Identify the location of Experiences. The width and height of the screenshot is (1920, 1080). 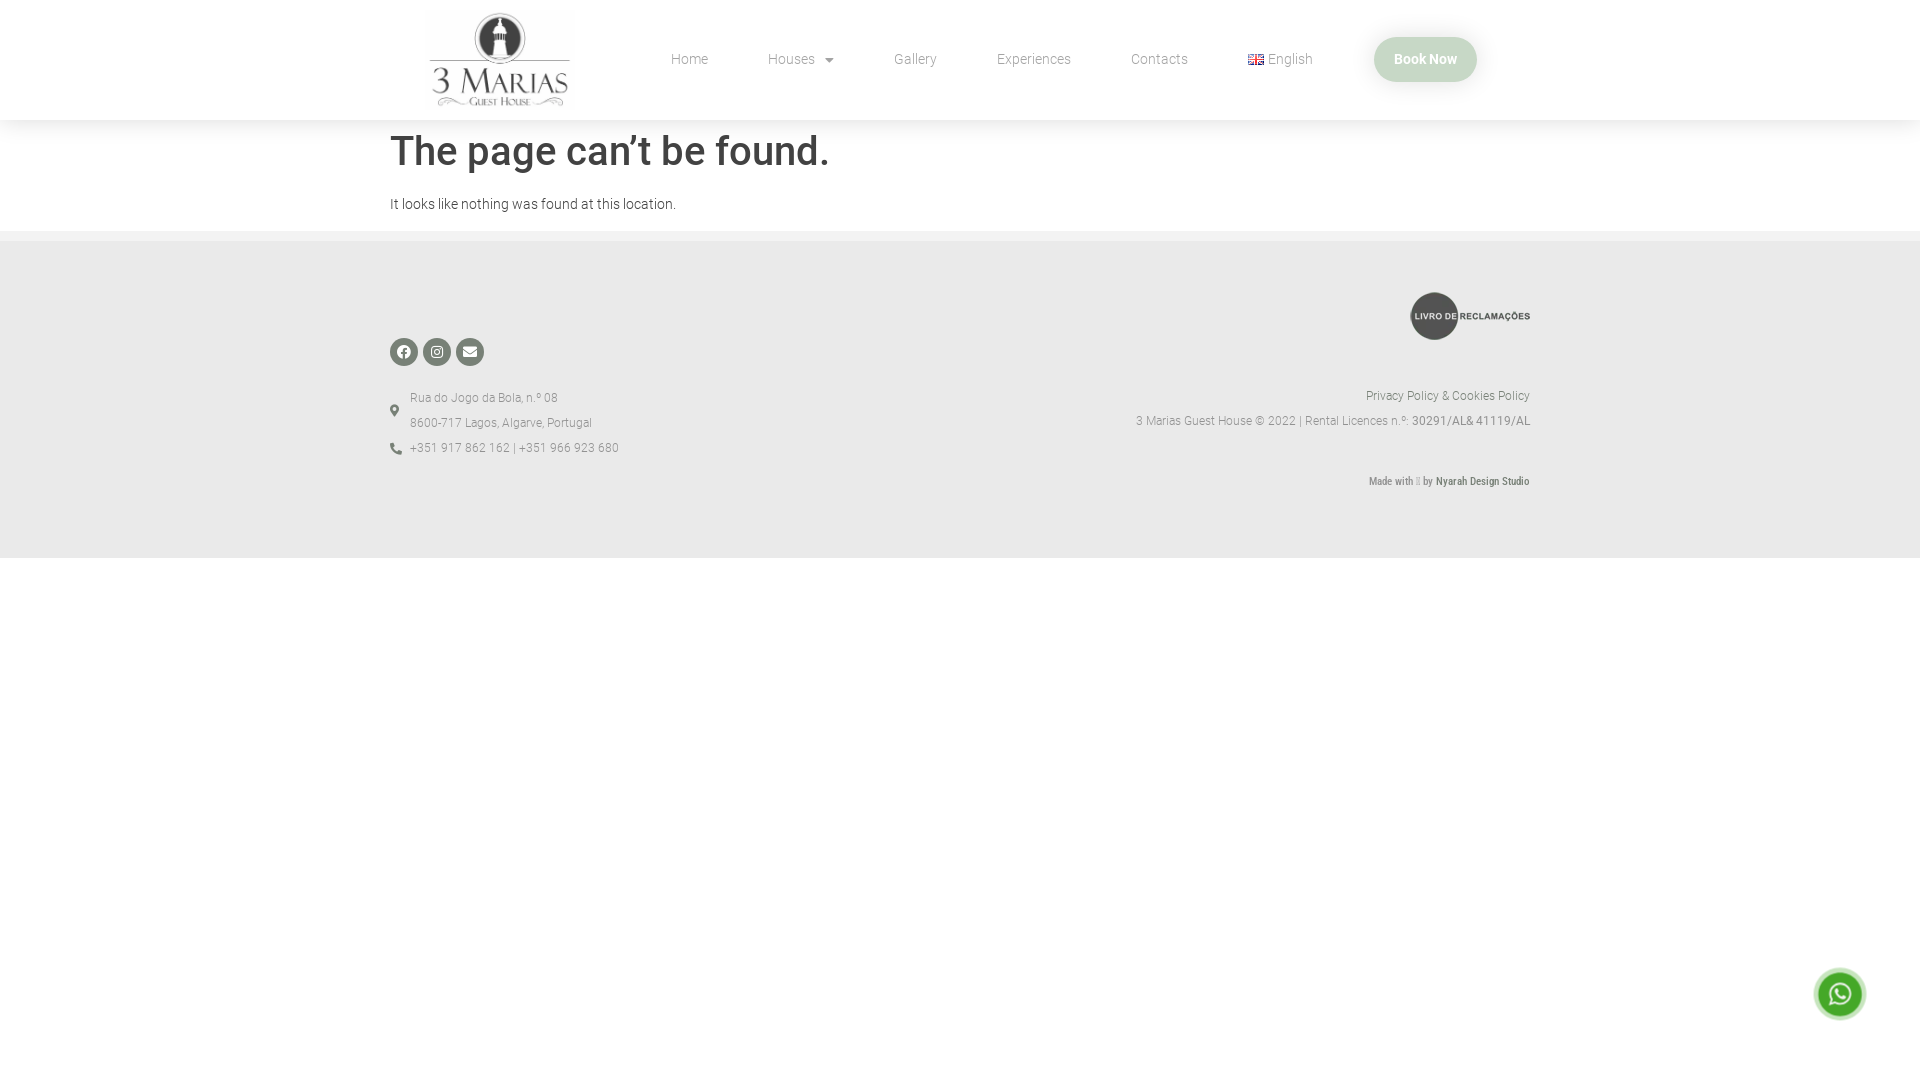
(1034, 60).